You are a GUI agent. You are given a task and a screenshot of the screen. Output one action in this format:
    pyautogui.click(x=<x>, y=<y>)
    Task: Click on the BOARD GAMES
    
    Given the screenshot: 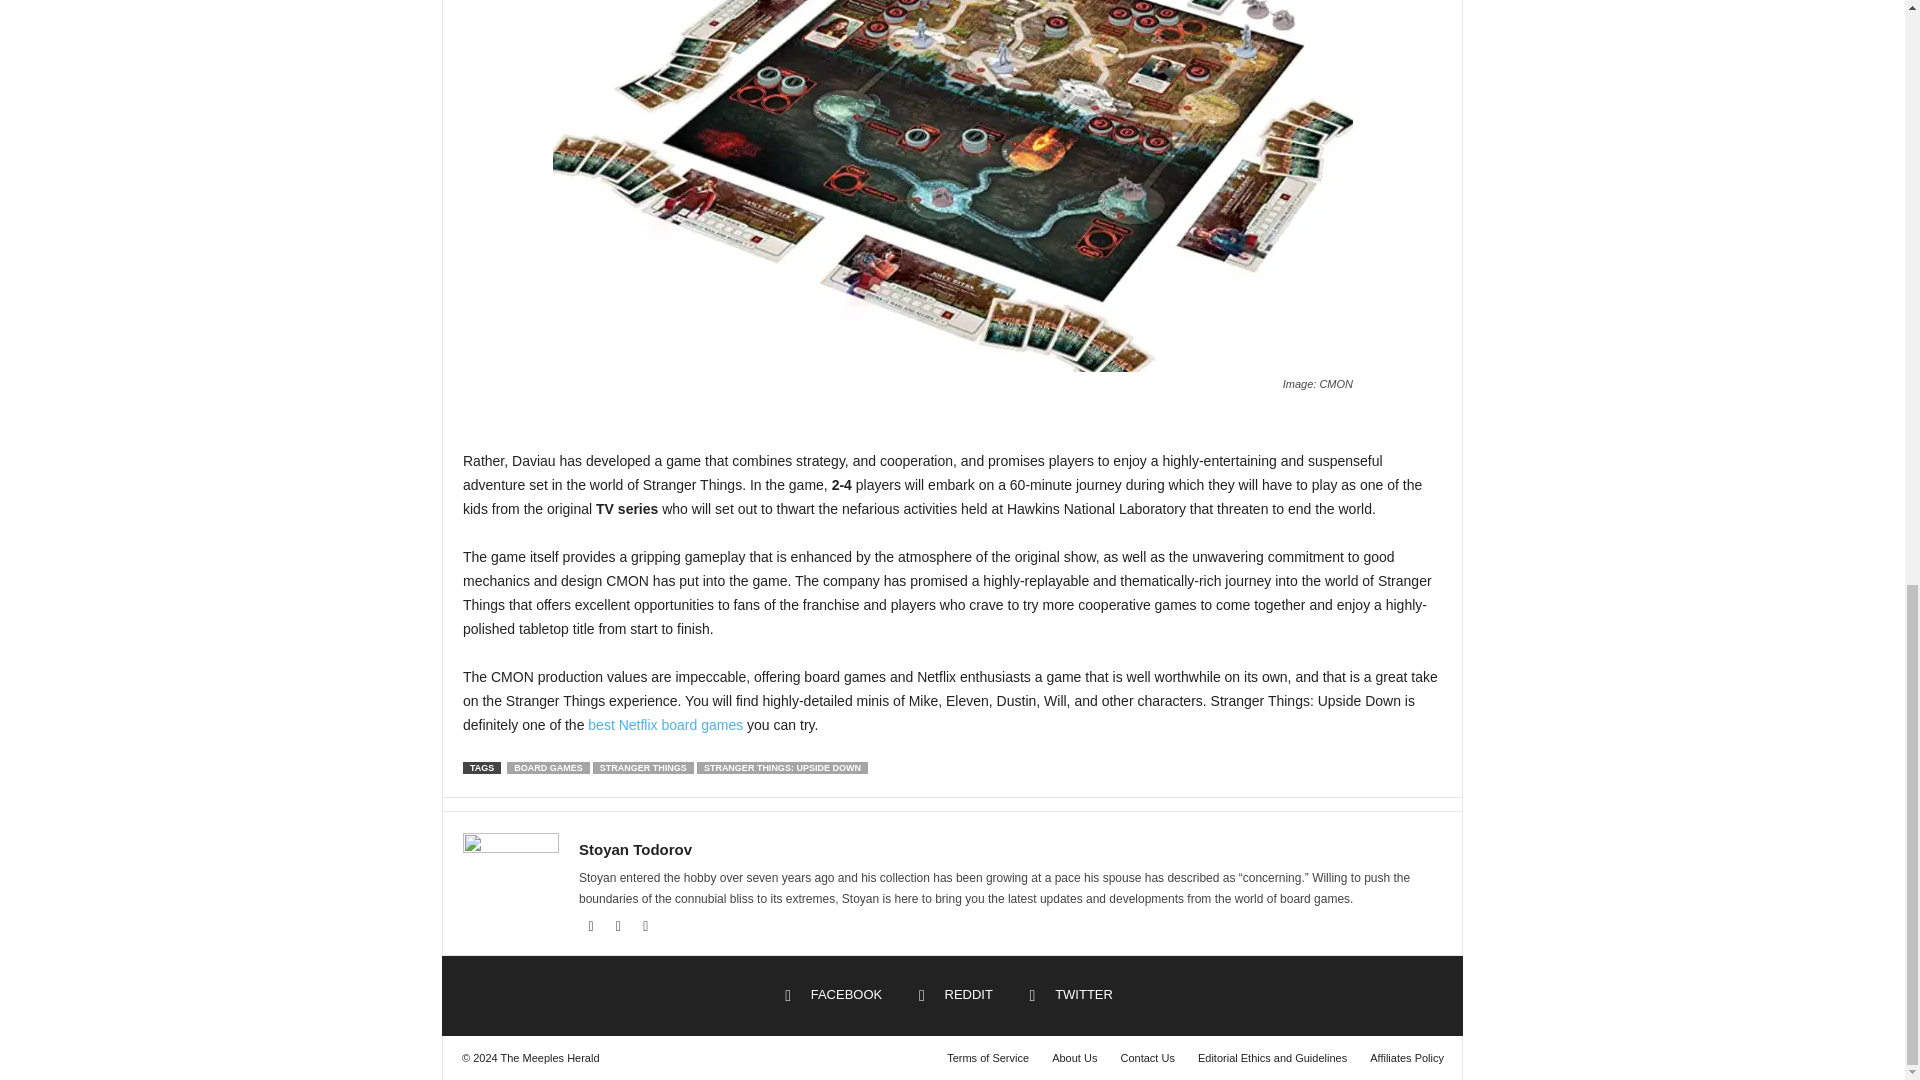 What is the action you would take?
    pyautogui.click(x=548, y=768)
    